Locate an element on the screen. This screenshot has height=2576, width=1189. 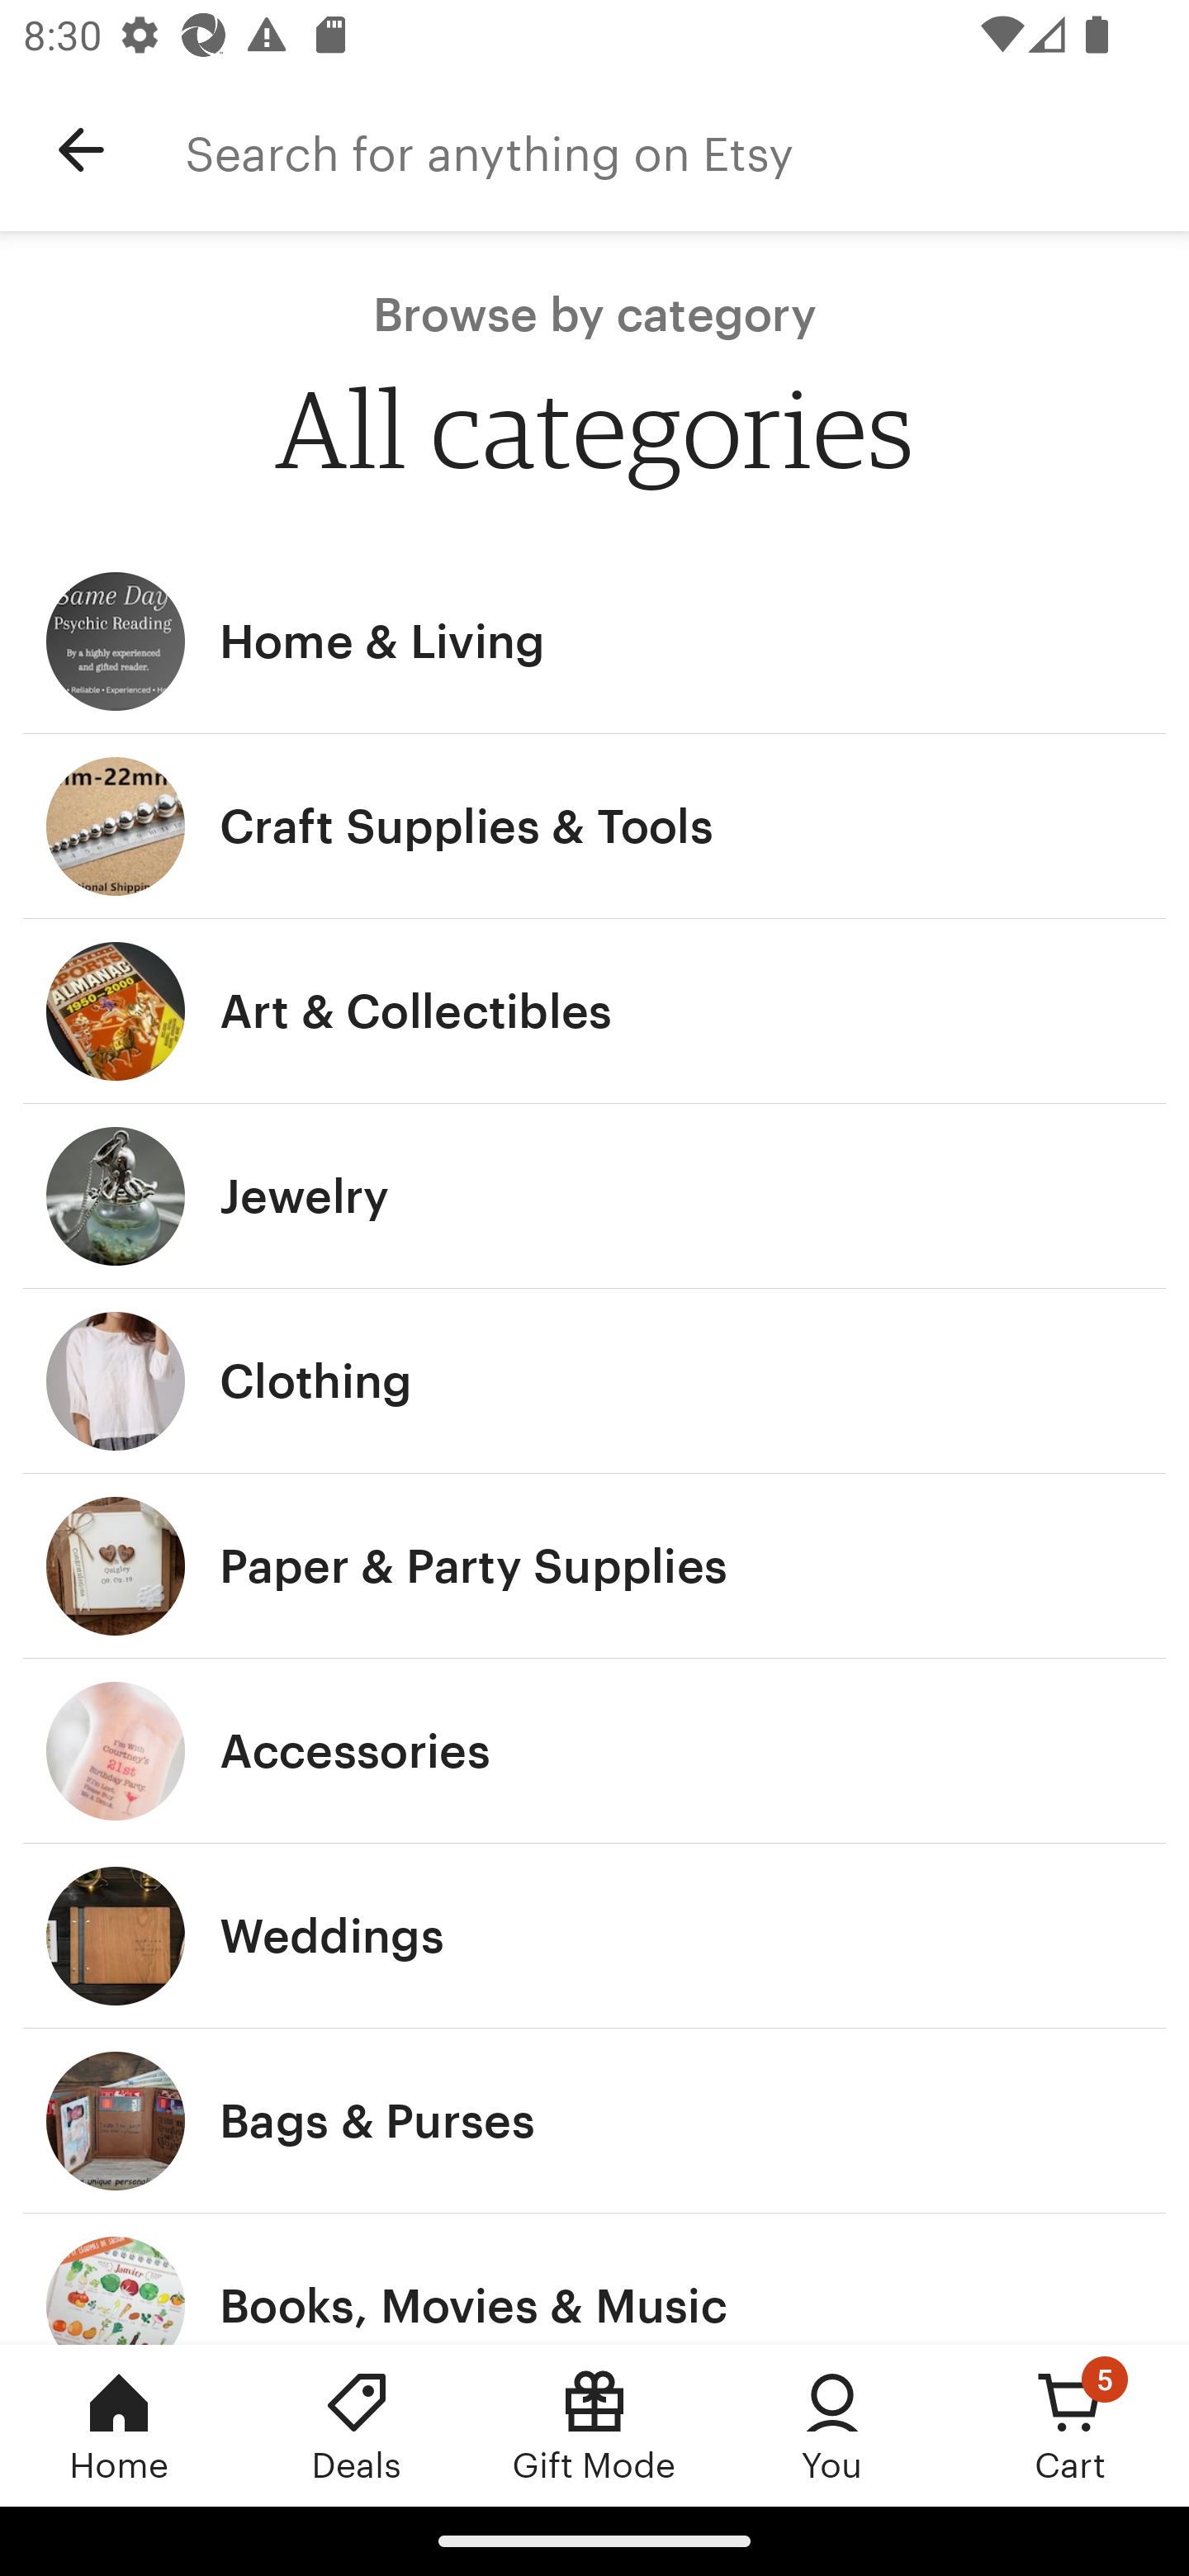
Navigate up is located at coordinates (81, 150).